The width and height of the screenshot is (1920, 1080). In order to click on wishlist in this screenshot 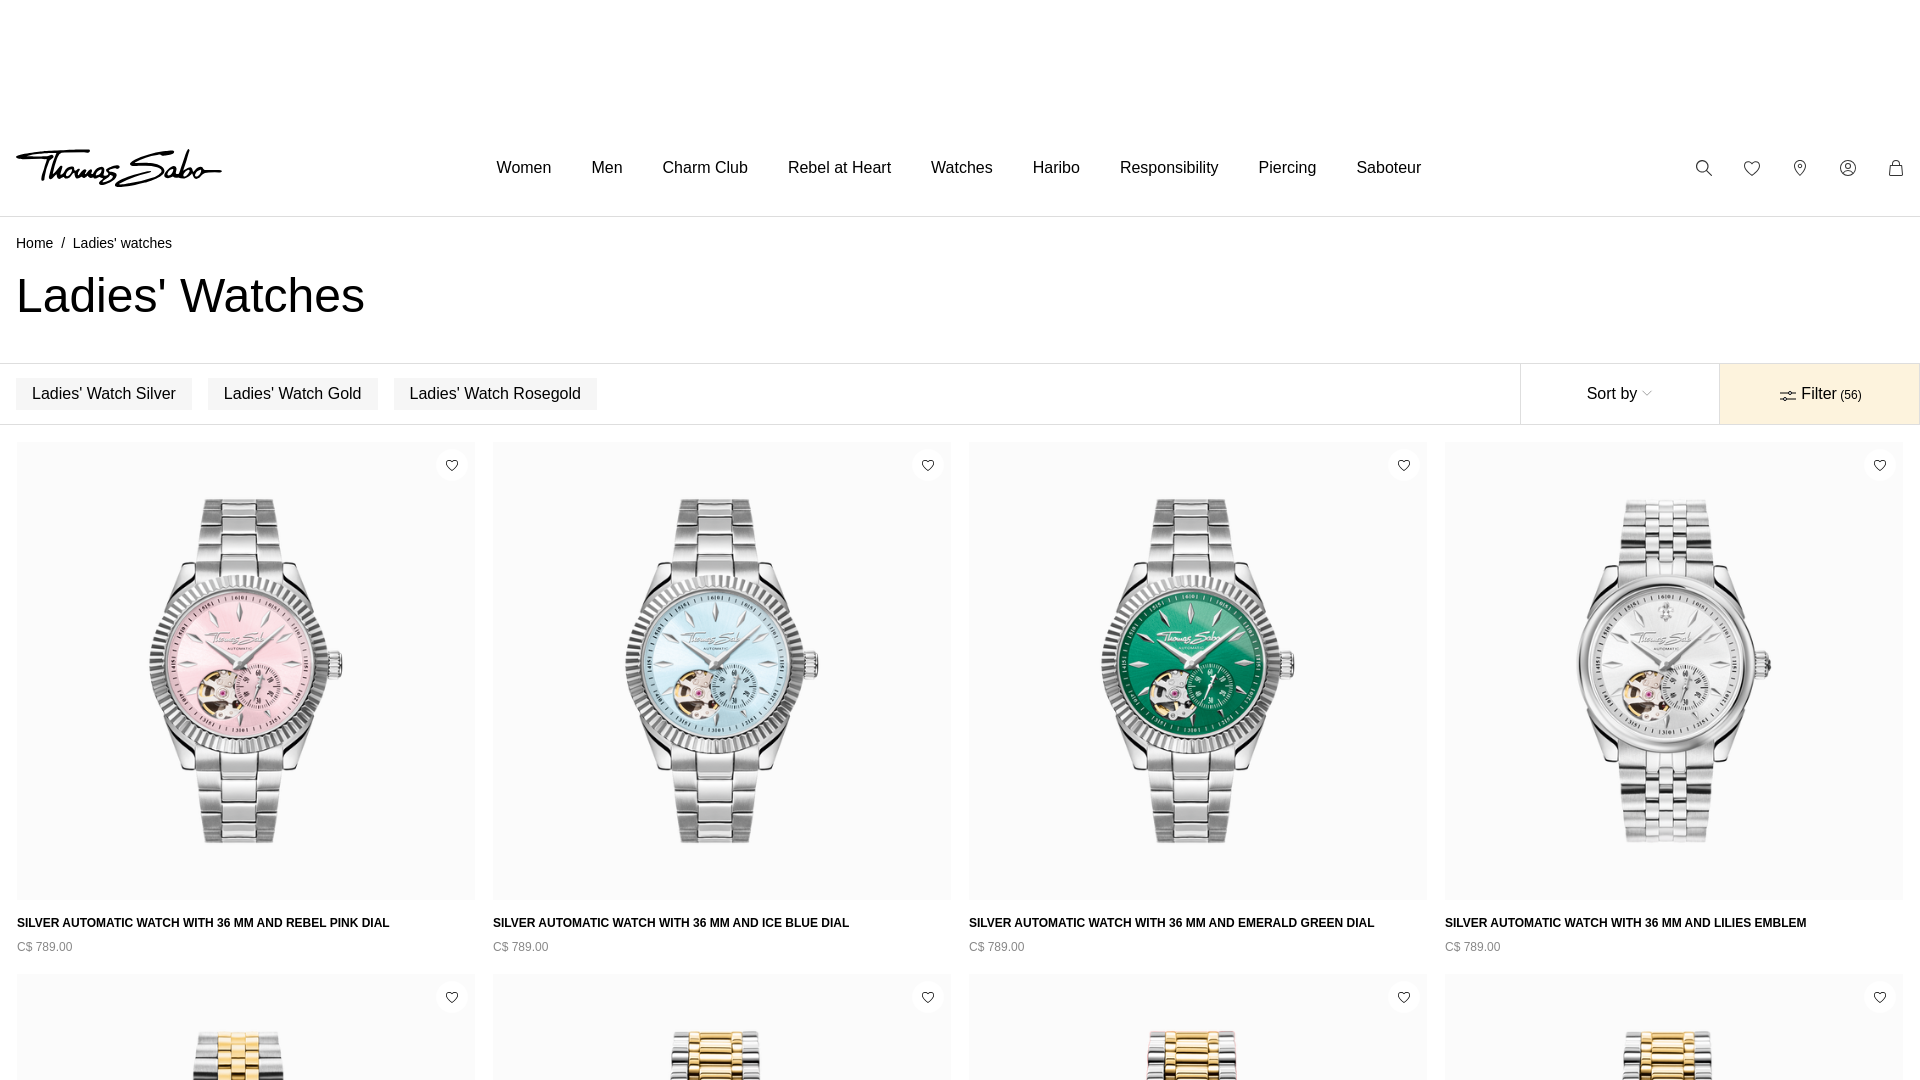, I will do `click(928, 464)`.